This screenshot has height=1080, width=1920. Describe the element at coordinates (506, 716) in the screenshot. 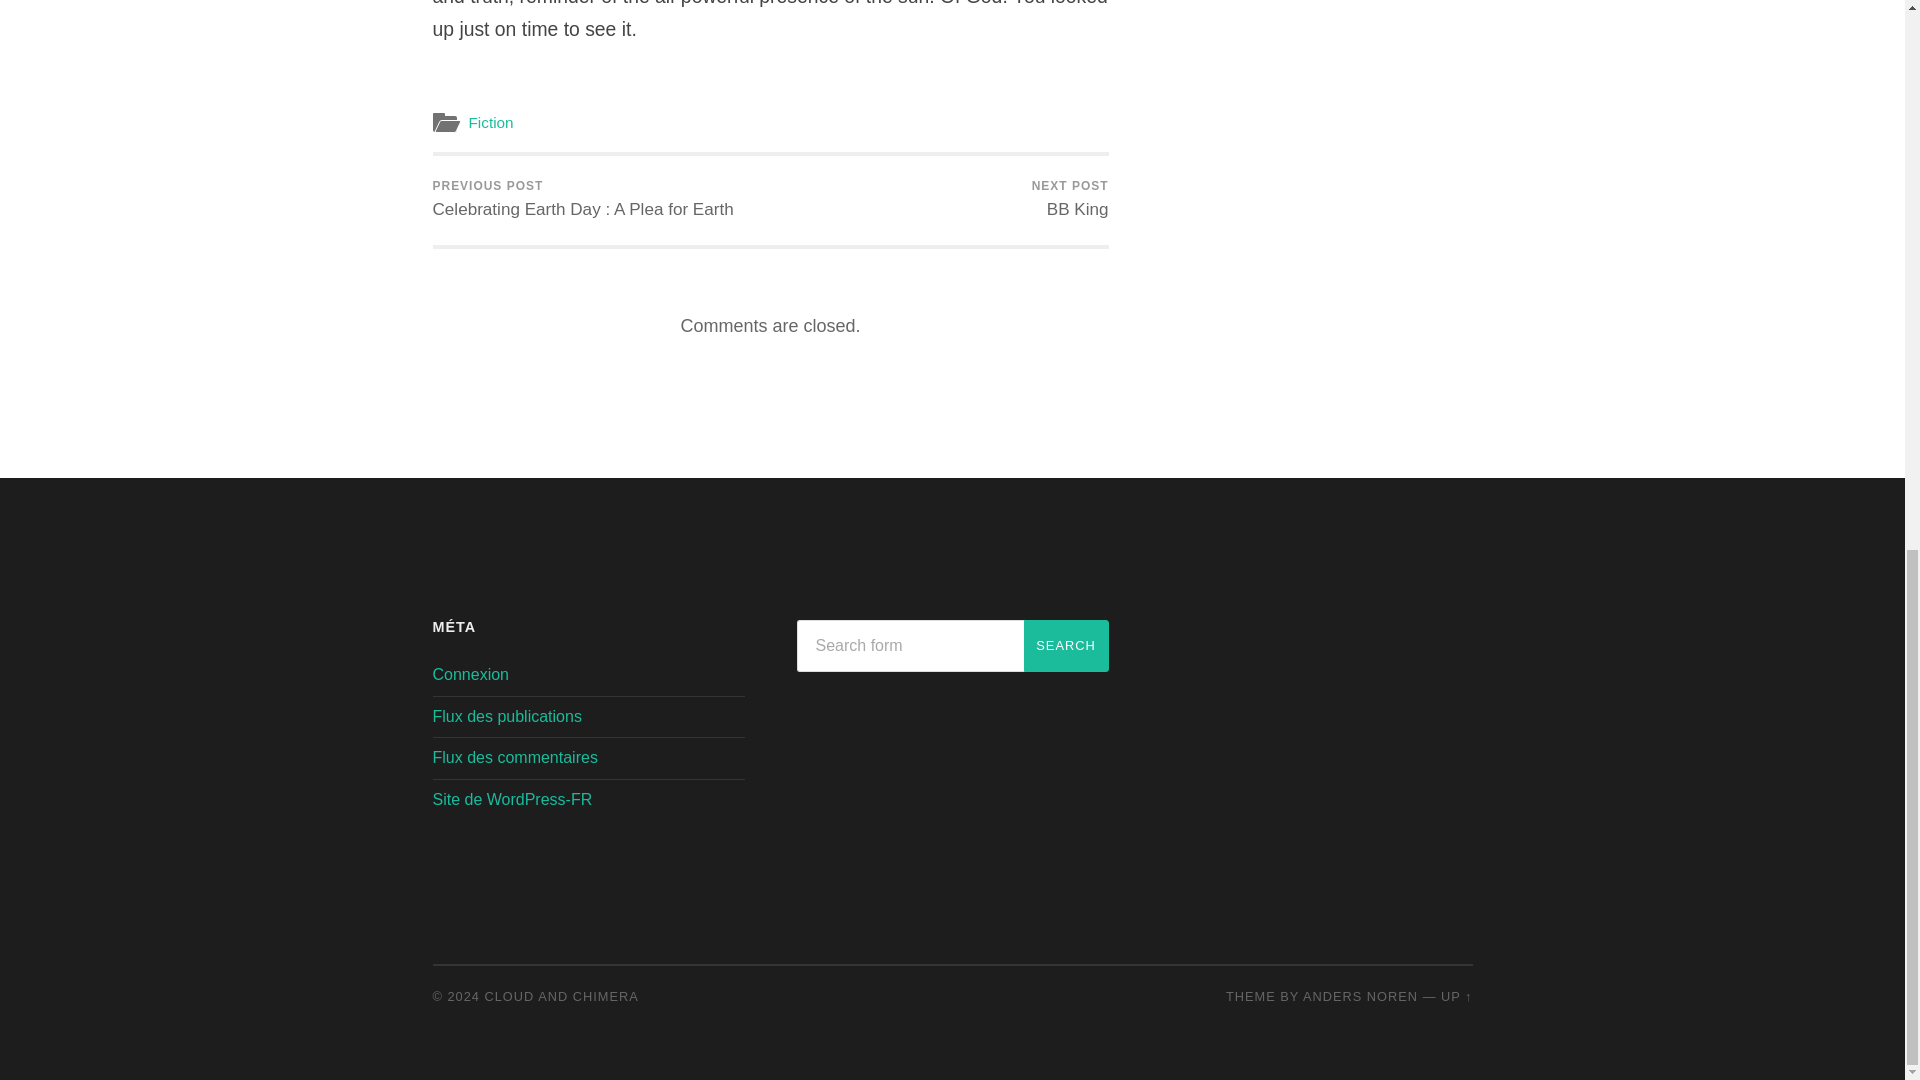

I see `Flux des publications` at that location.